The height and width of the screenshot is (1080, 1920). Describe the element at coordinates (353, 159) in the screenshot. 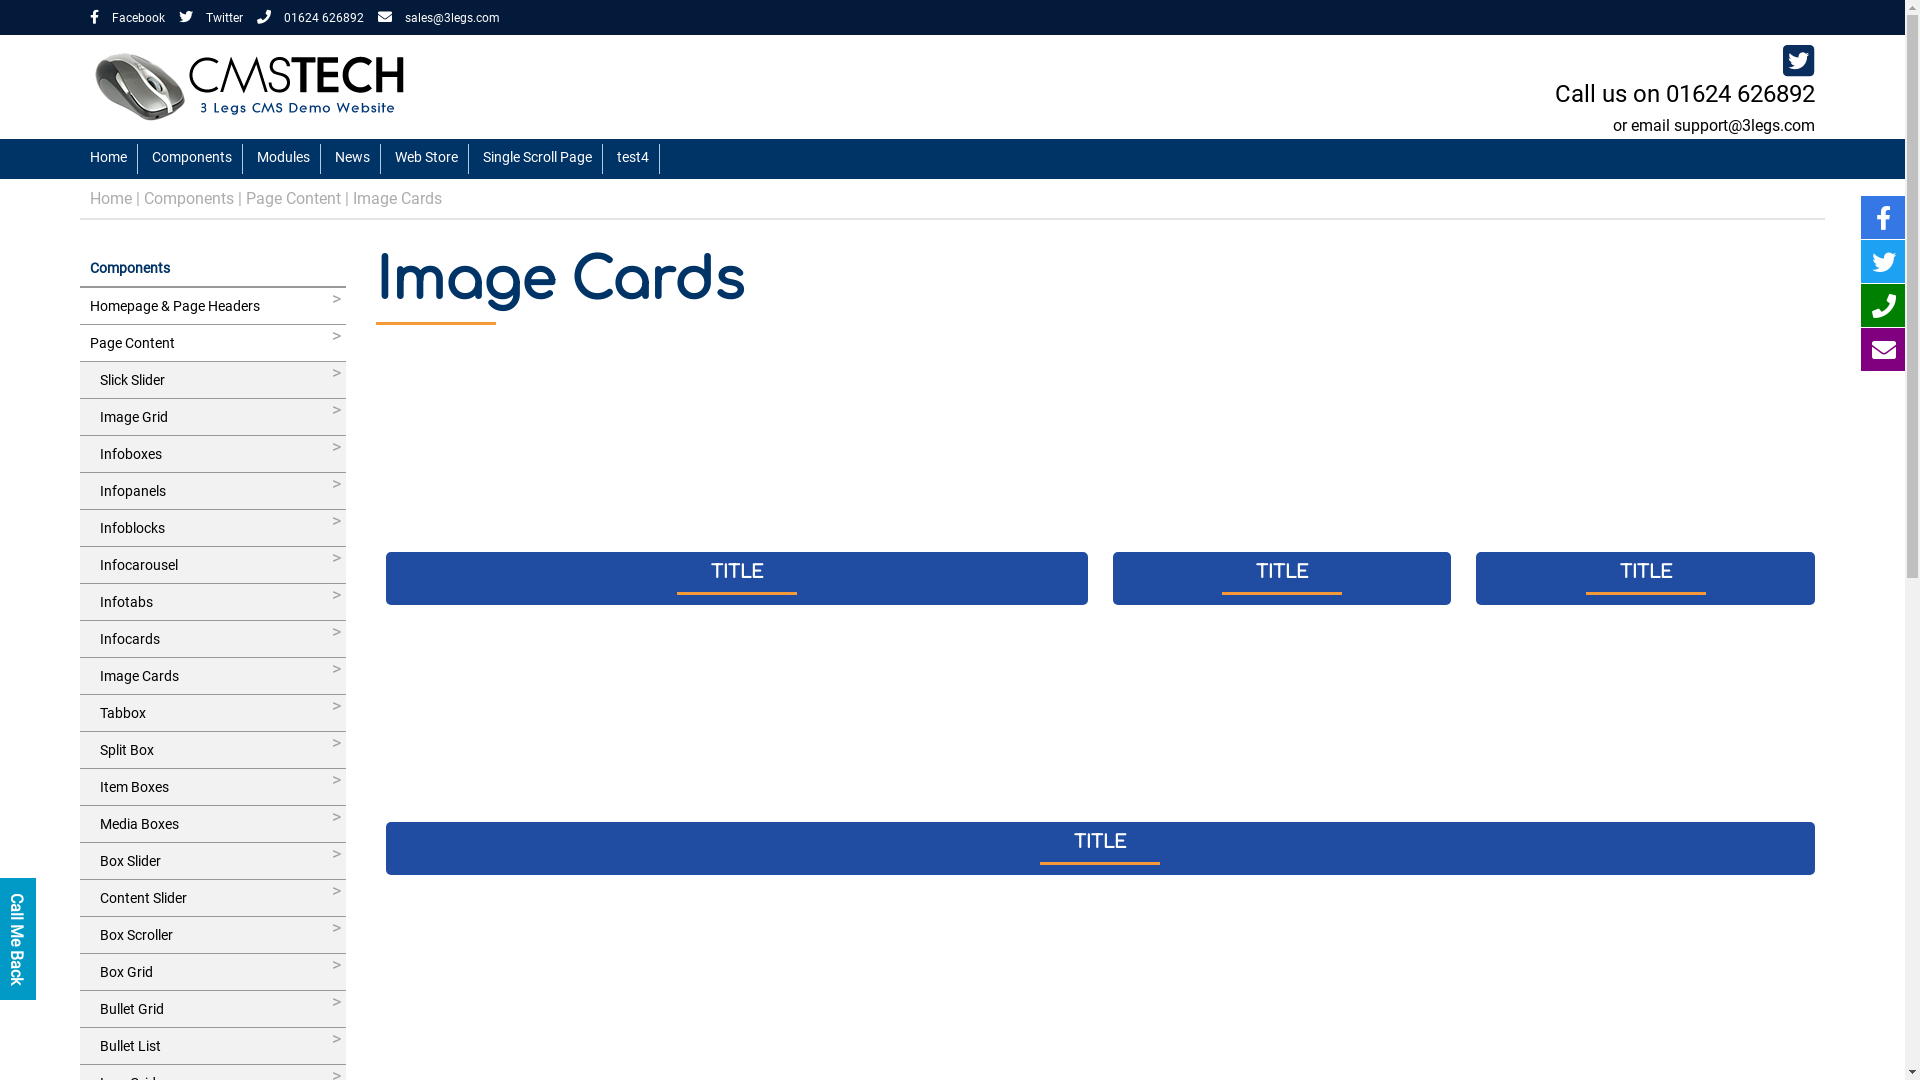

I see `News` at that location.